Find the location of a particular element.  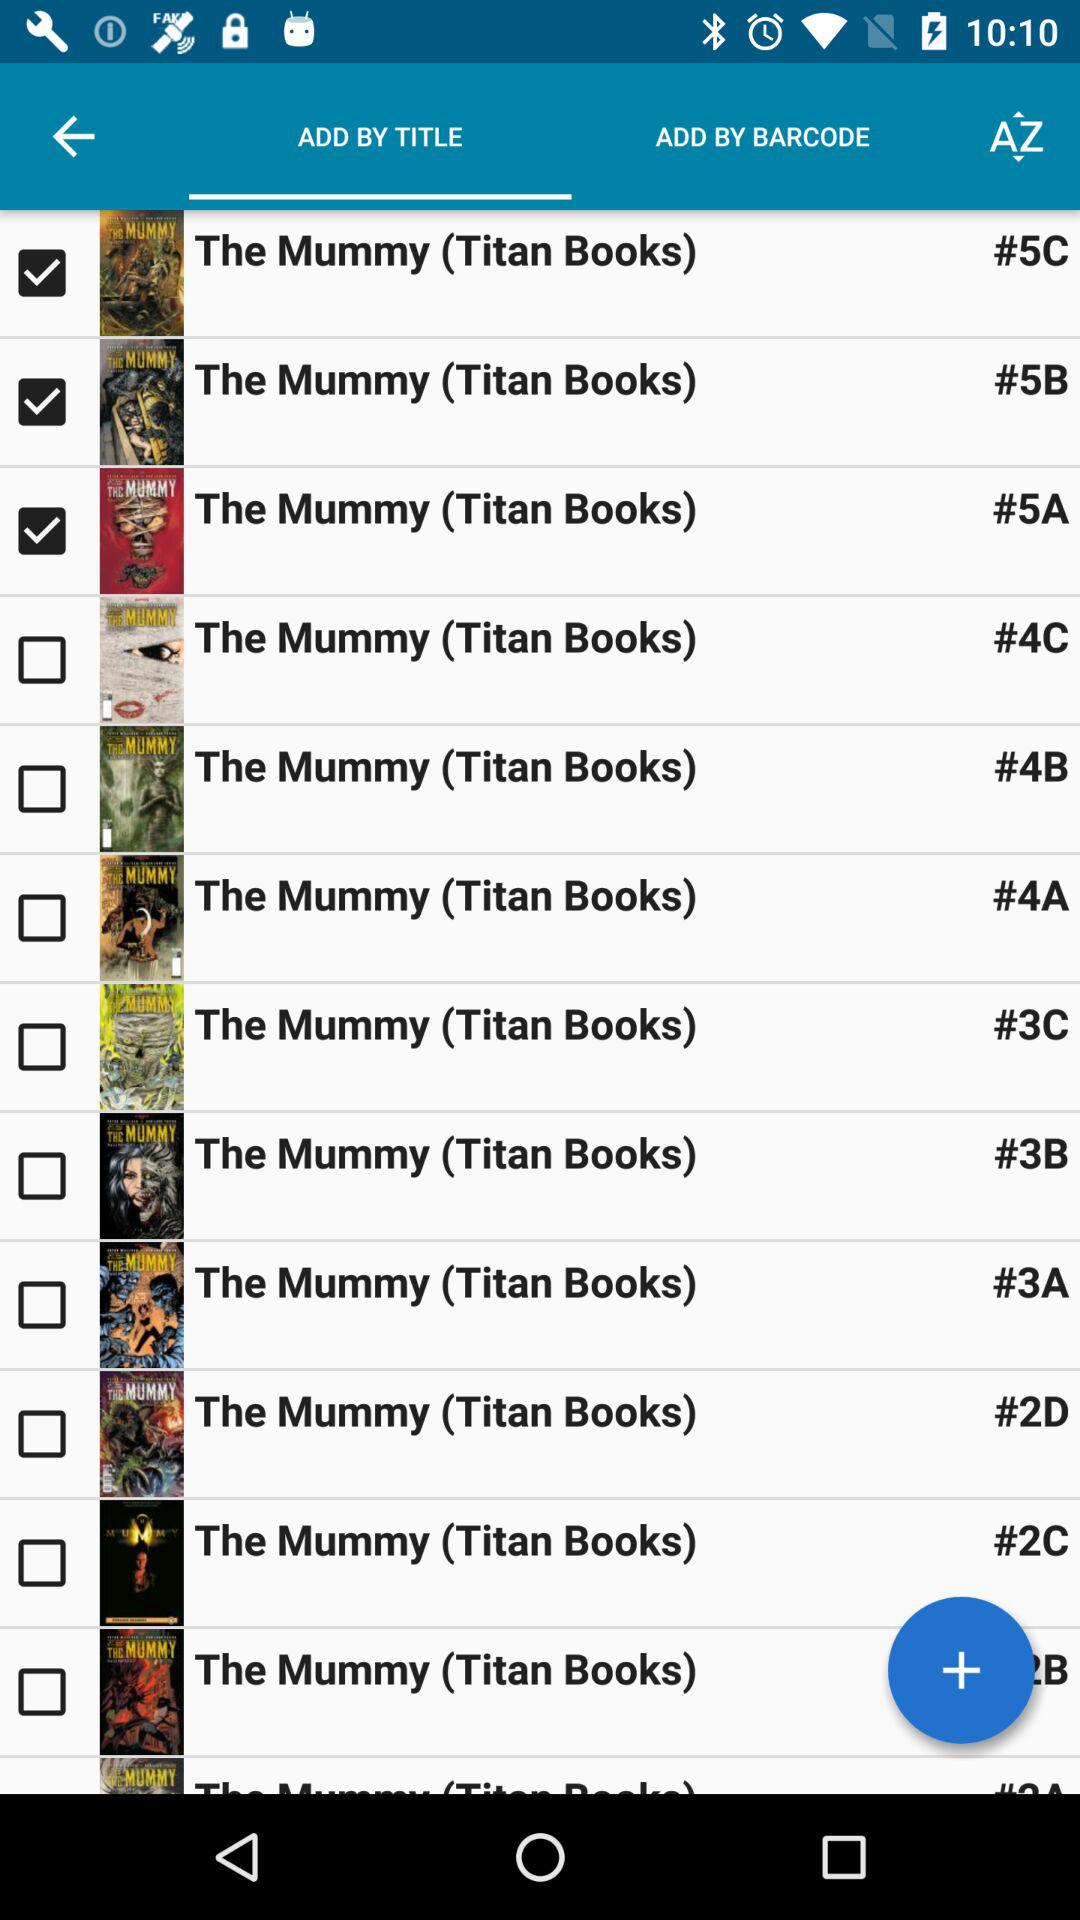

select option is located at coordinates (50, 1434).